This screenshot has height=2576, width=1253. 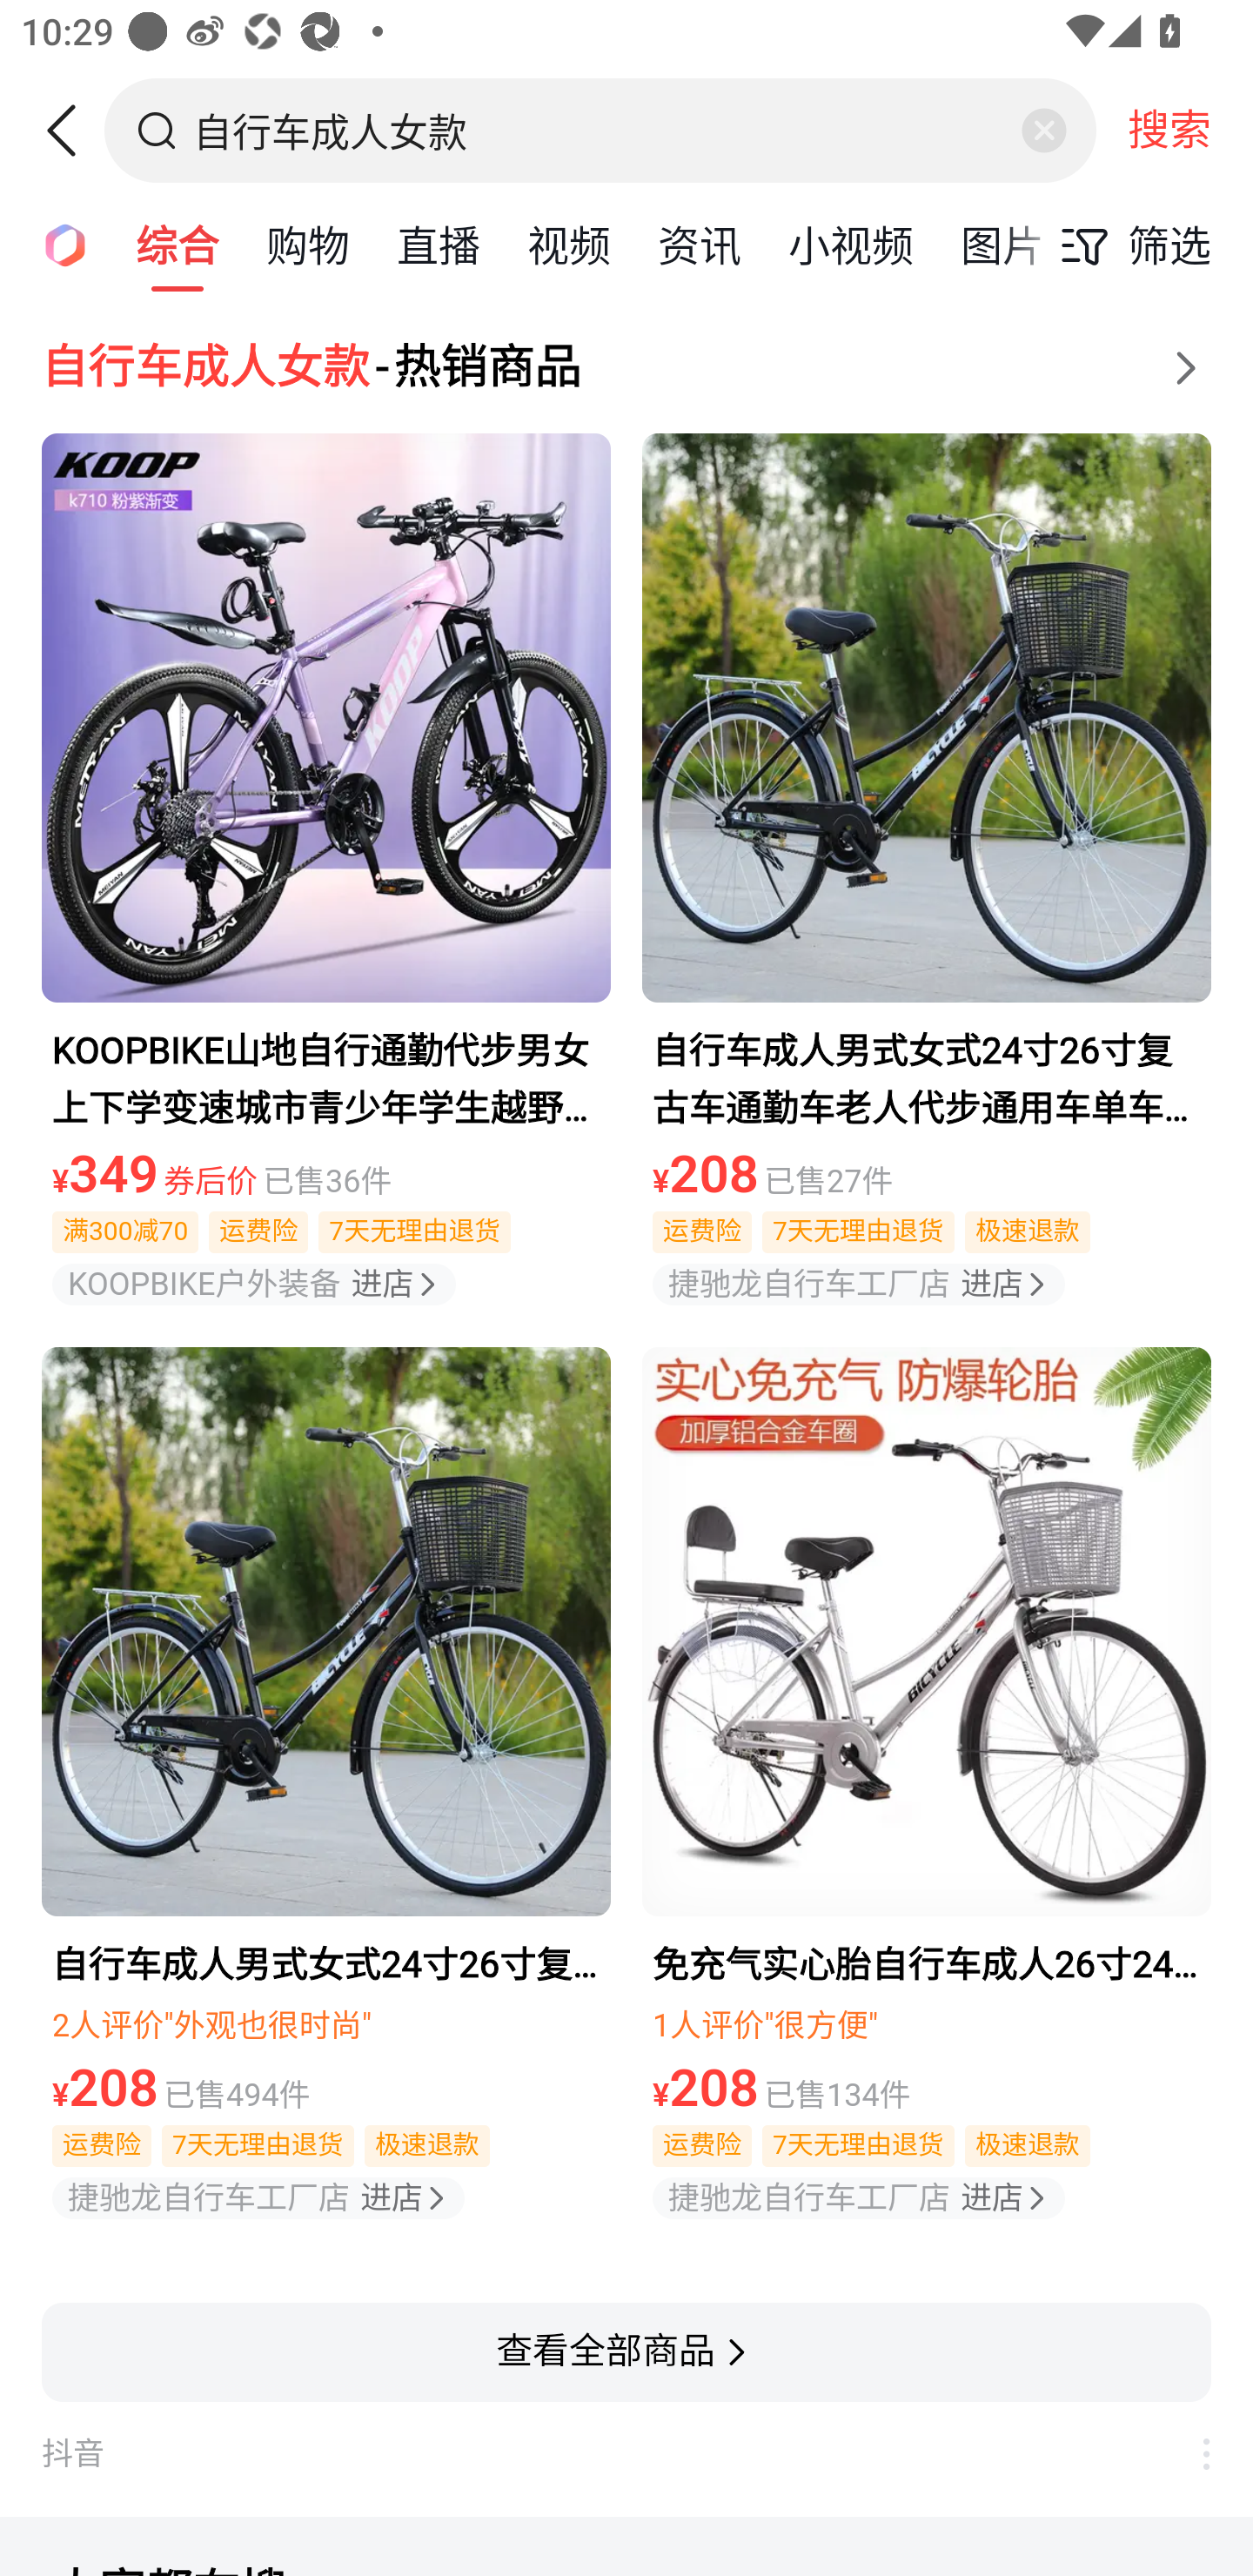 What do you see at coordinates (308, 244) in the screenshot?
I see `购物` at bounding box center [308, 244].